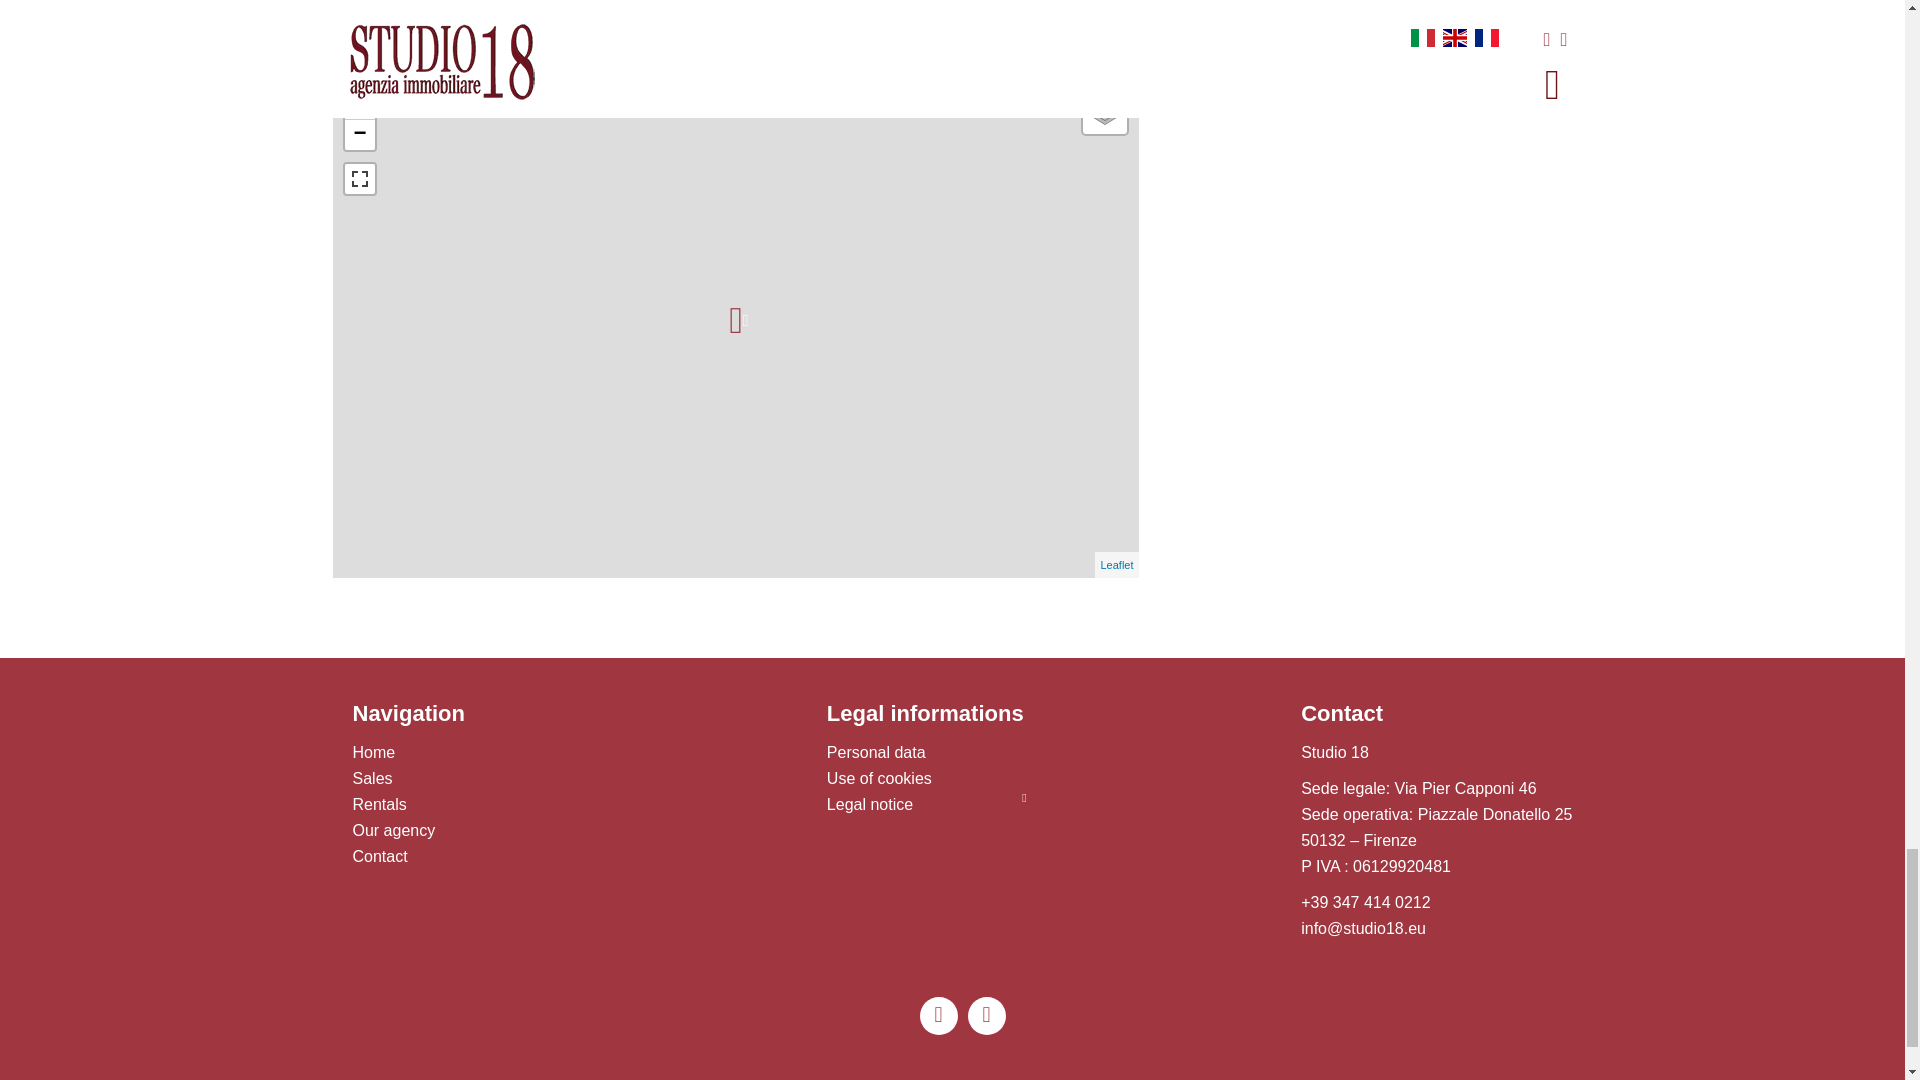  Describe the element at coordinates (358, 134) in the screenshot. I see `Zoom out` at that location.